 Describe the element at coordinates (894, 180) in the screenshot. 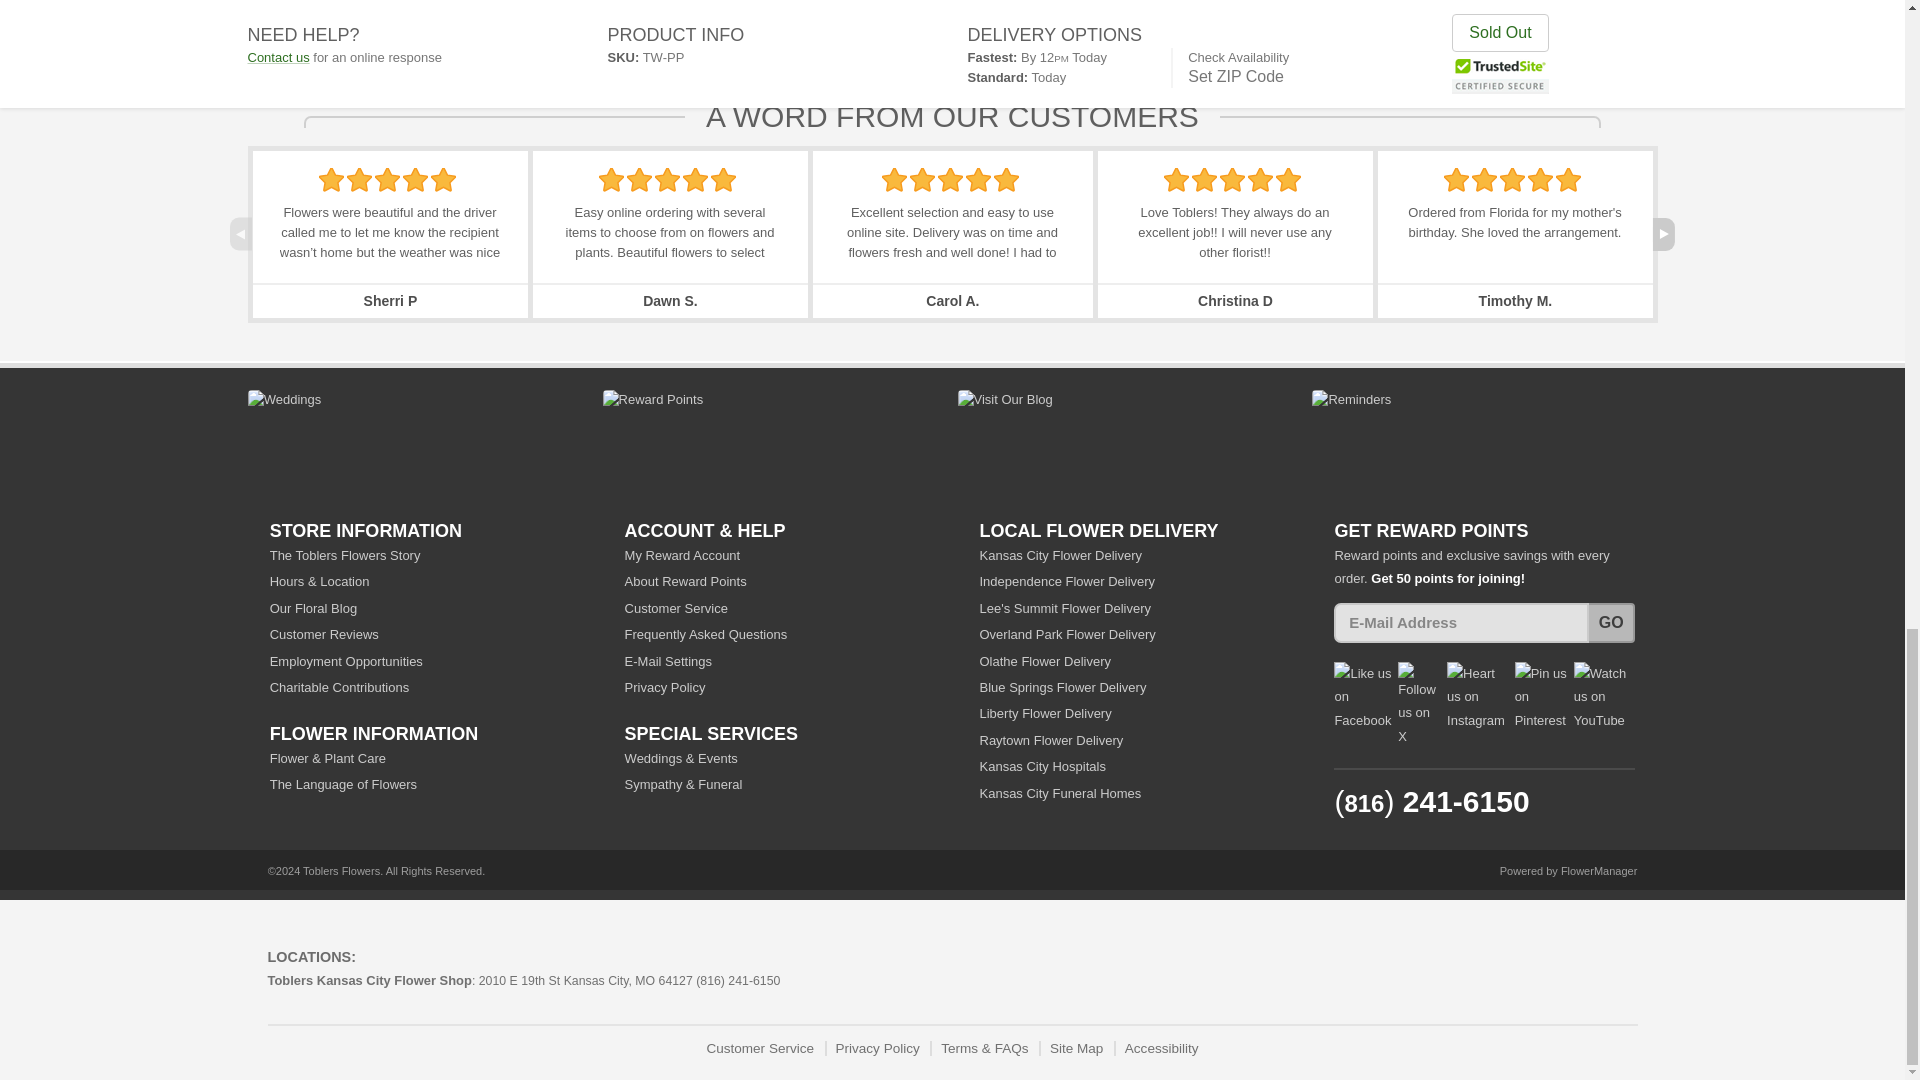

I see `Full Star` at that location.